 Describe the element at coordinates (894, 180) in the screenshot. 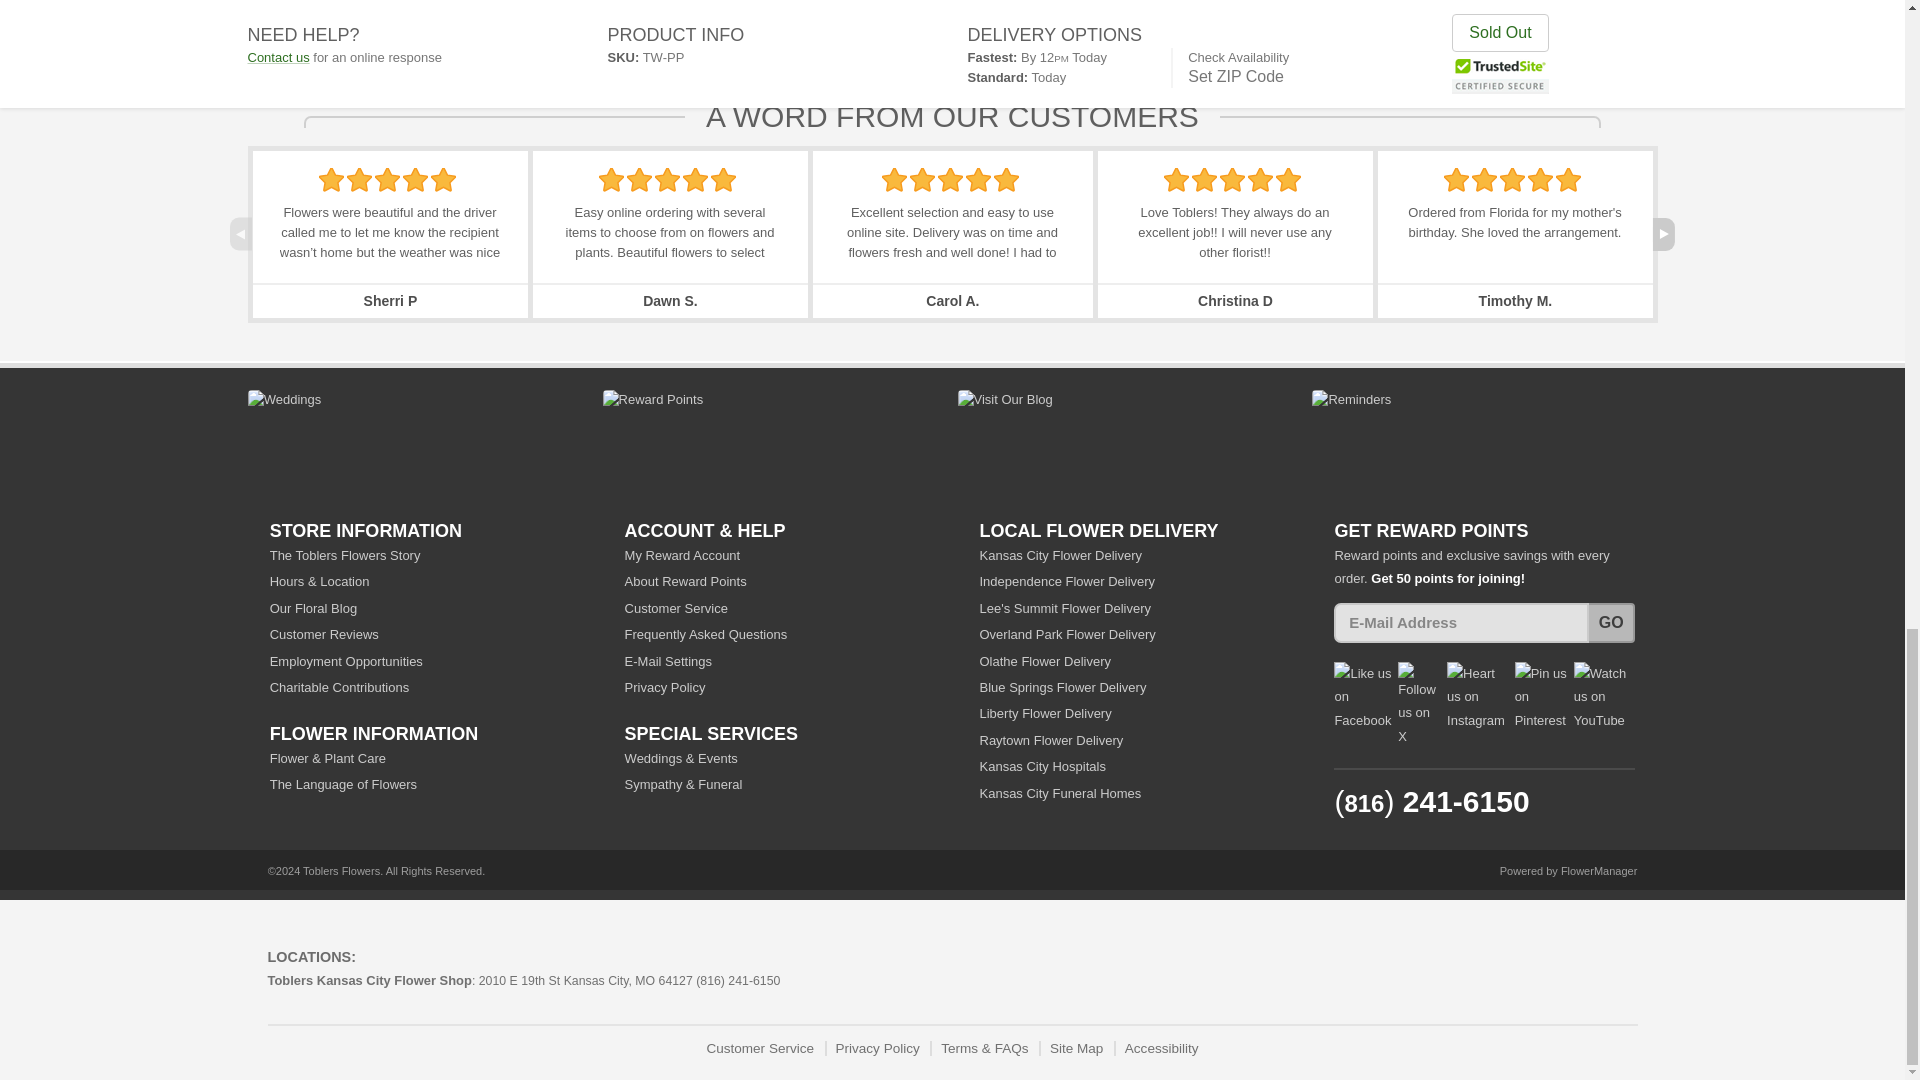

I see `Full Star` at that location.